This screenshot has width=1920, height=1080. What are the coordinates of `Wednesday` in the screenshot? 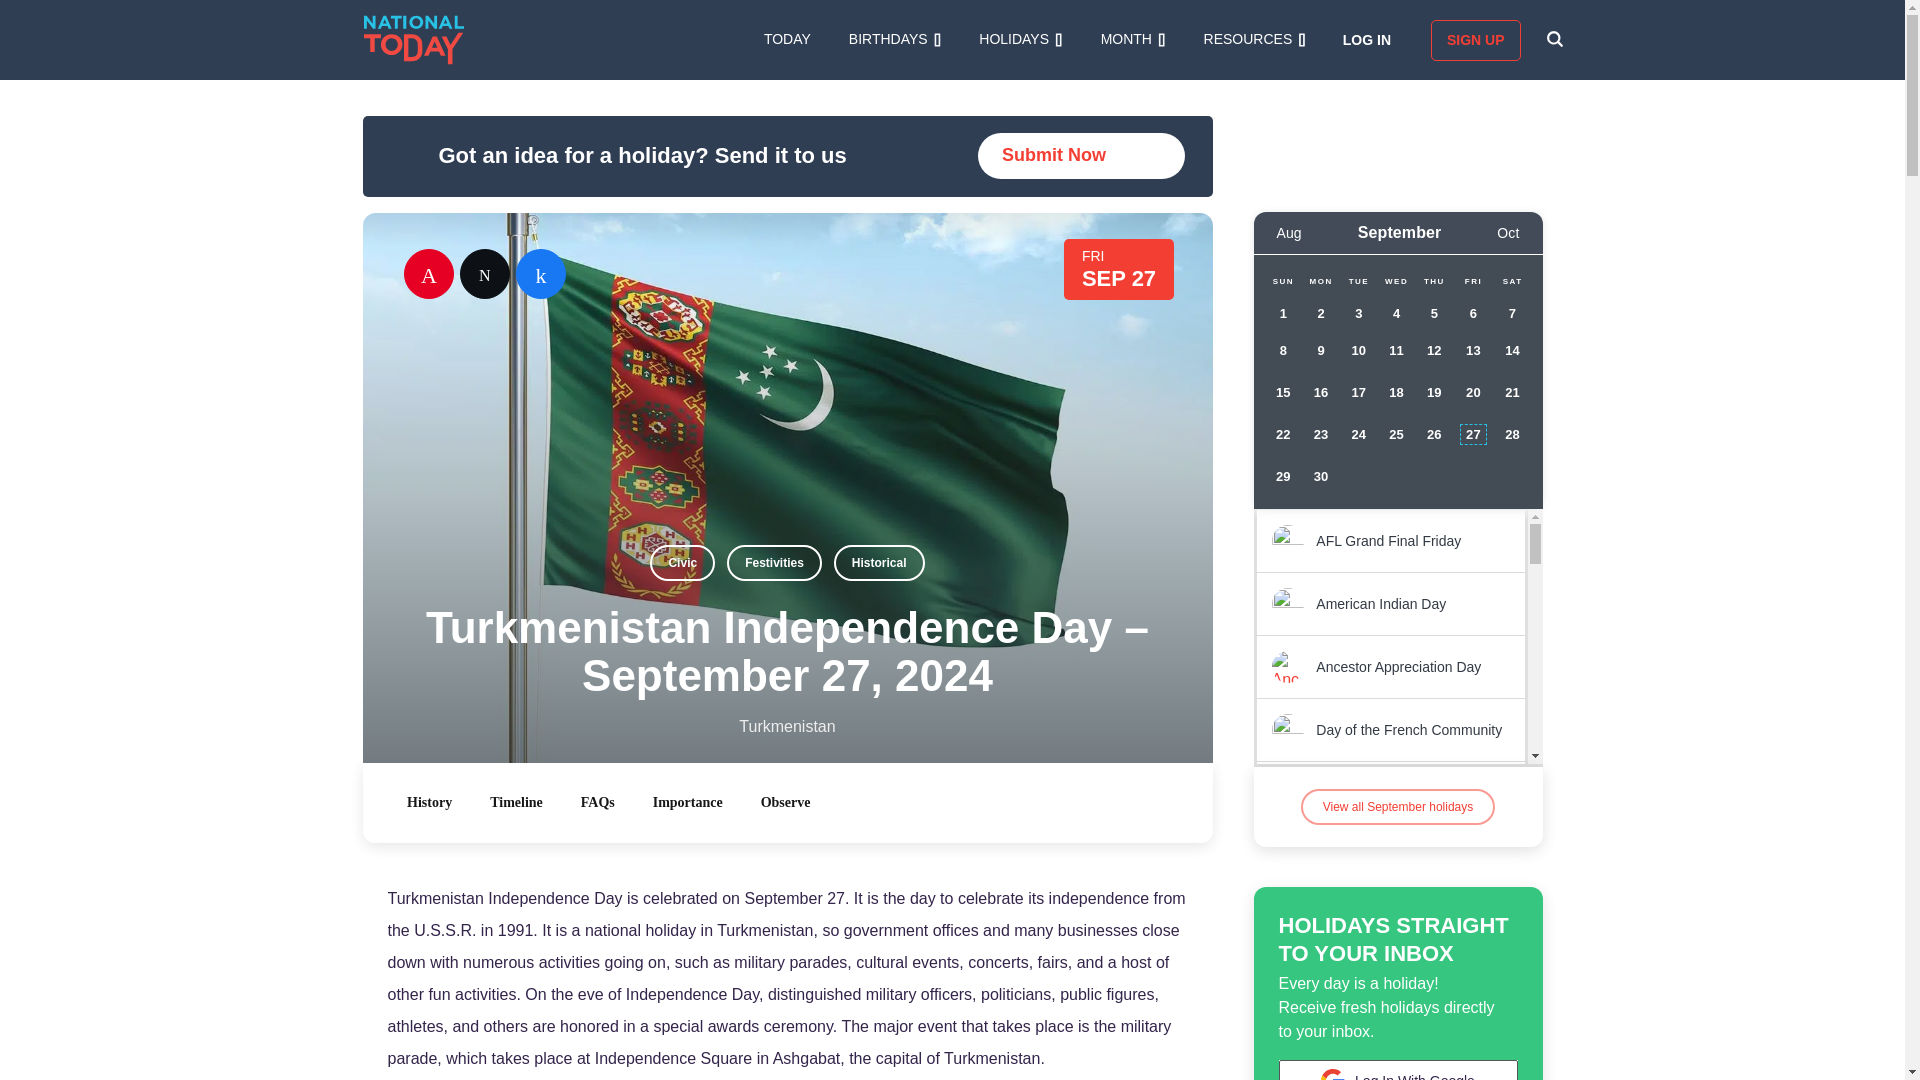 It's located at (1396, 282).